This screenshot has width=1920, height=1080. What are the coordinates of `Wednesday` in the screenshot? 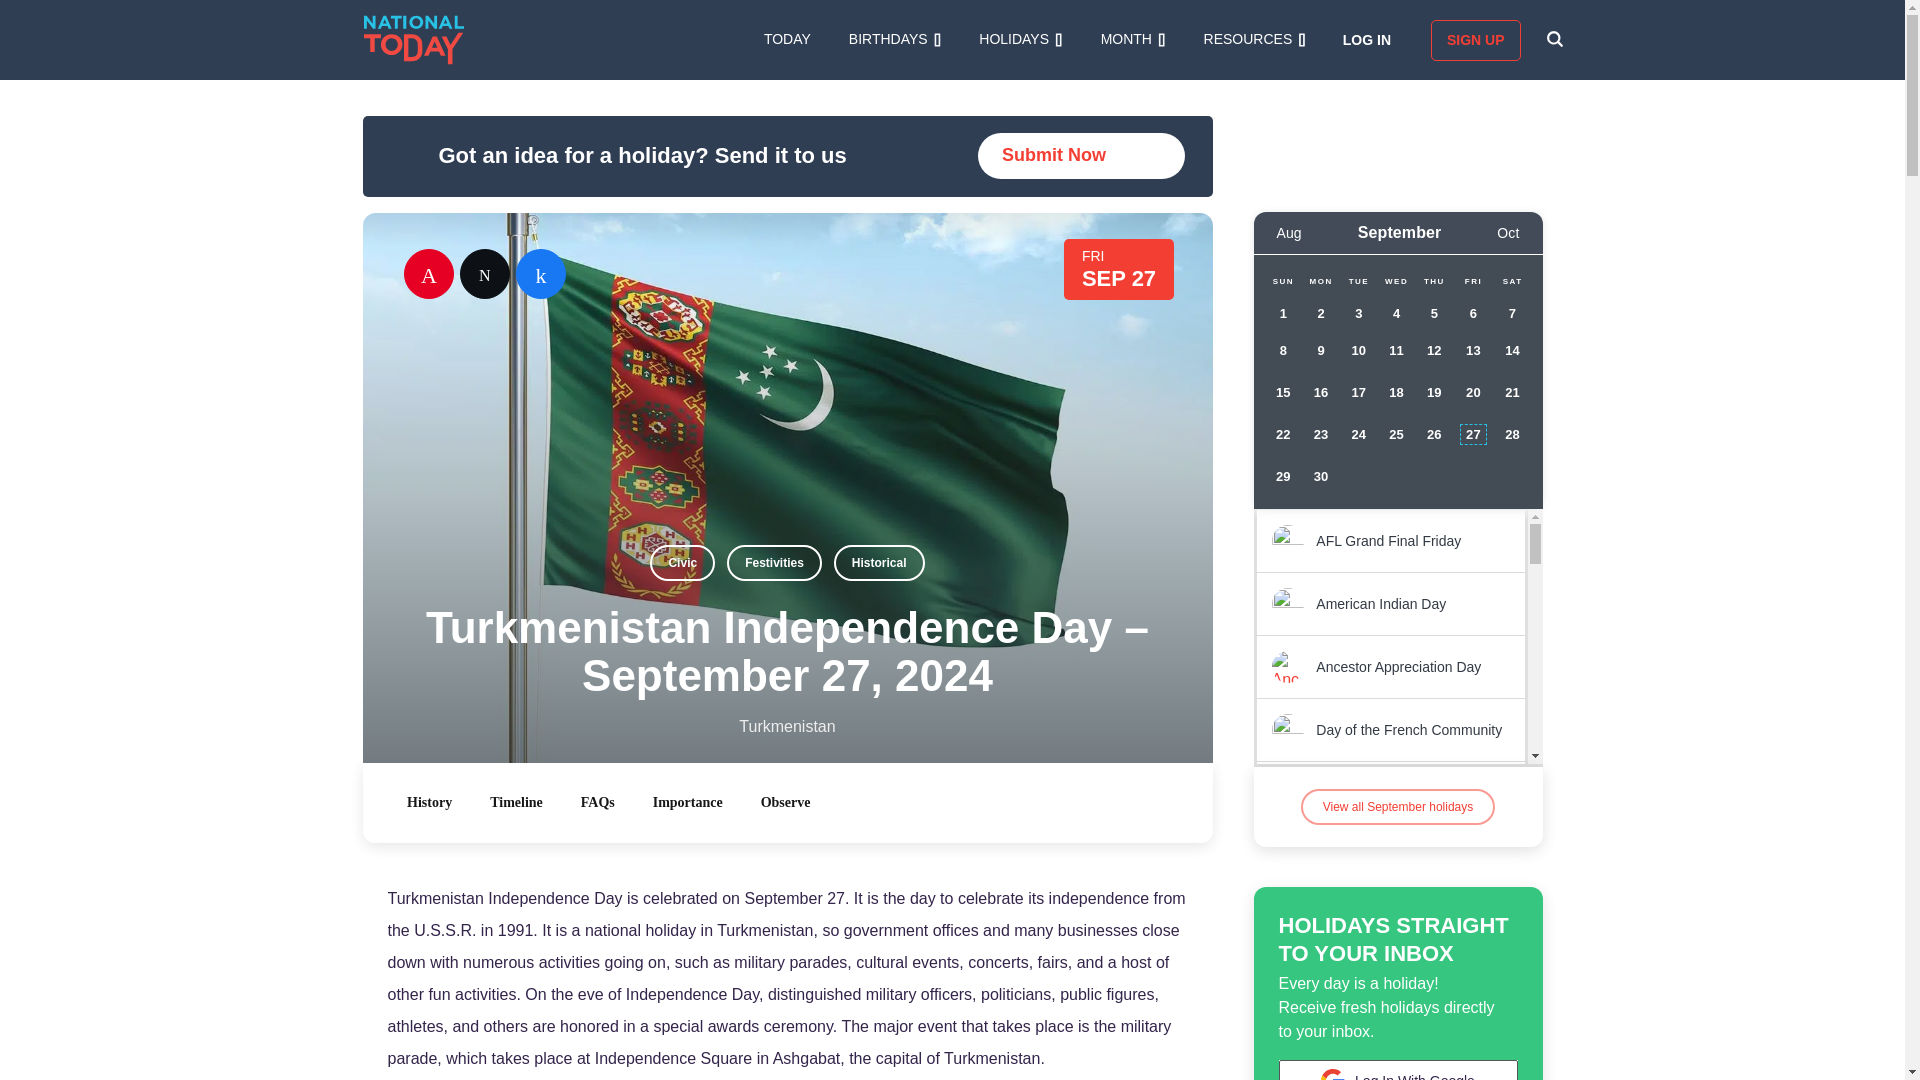 It's located at (1396, 282).